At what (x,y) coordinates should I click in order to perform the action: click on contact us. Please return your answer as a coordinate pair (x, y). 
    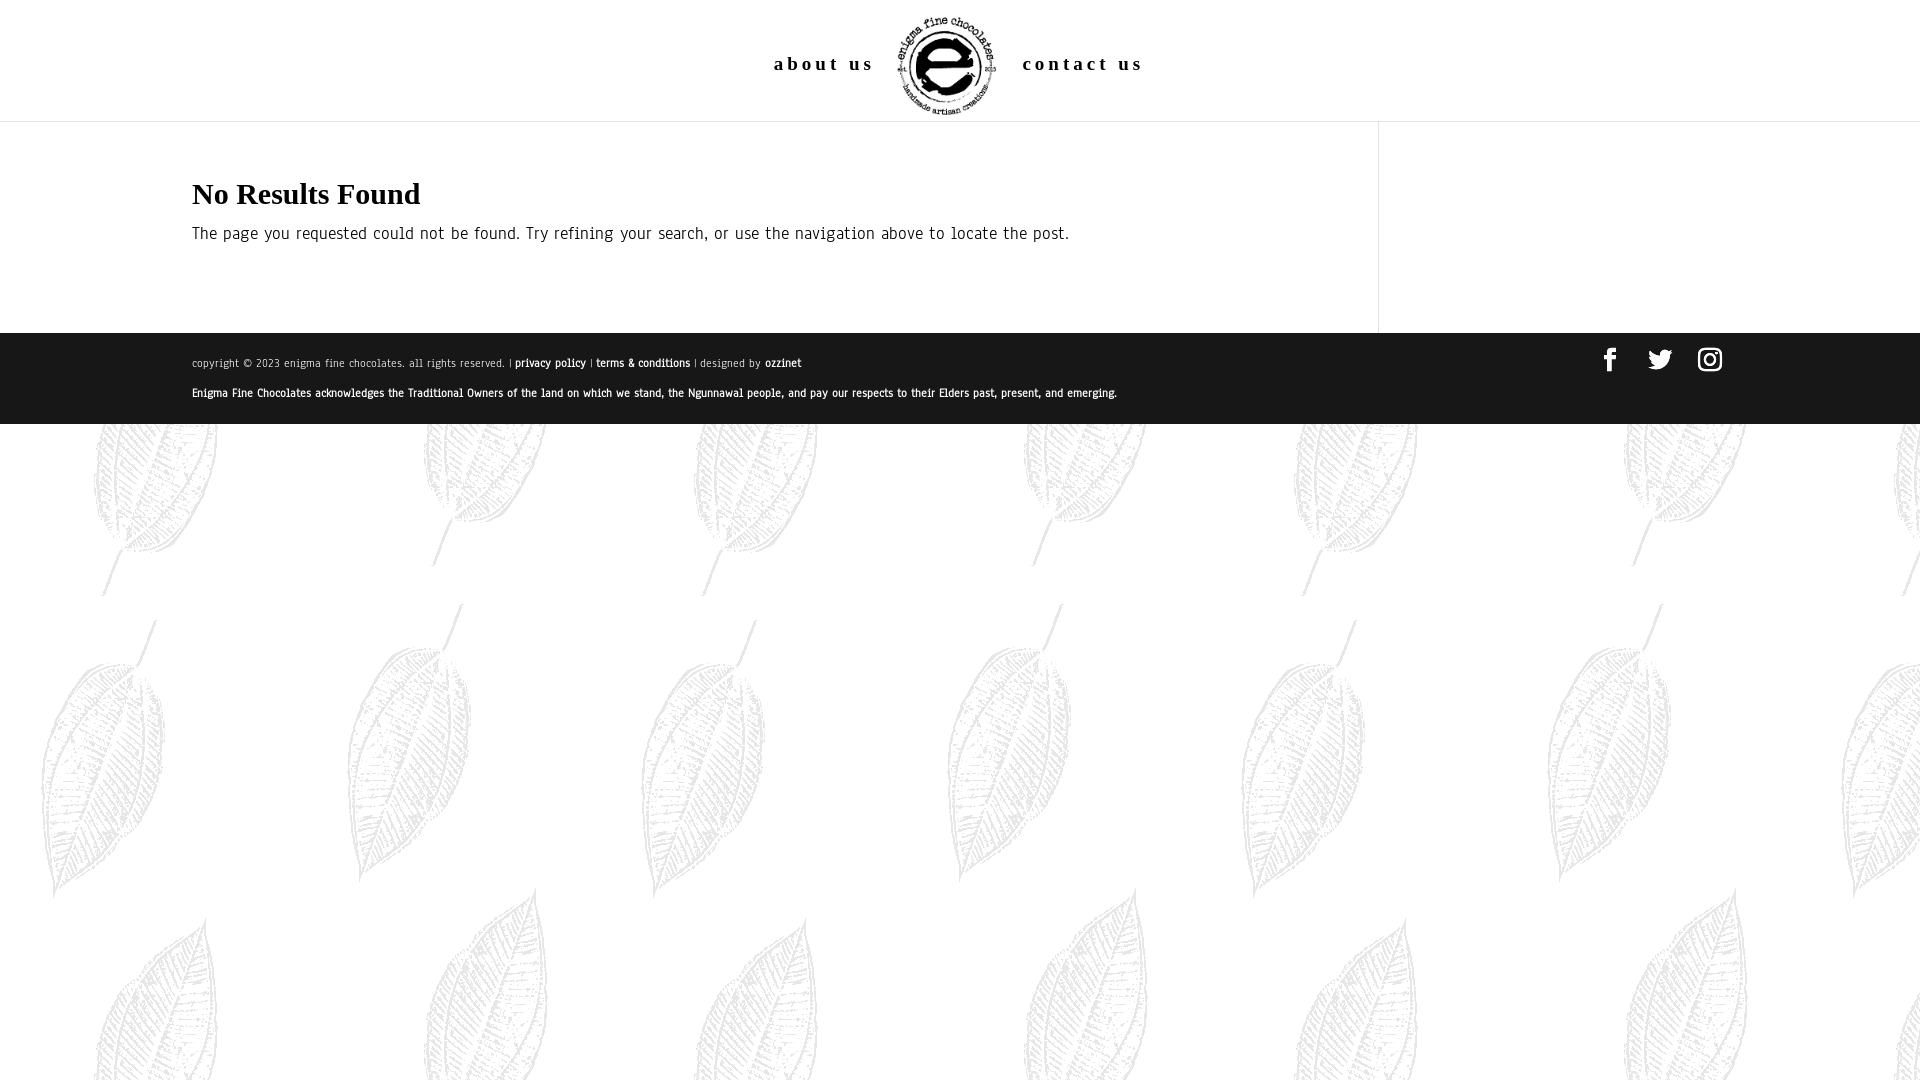
    Looking at the image, I should click on (1083, 89).